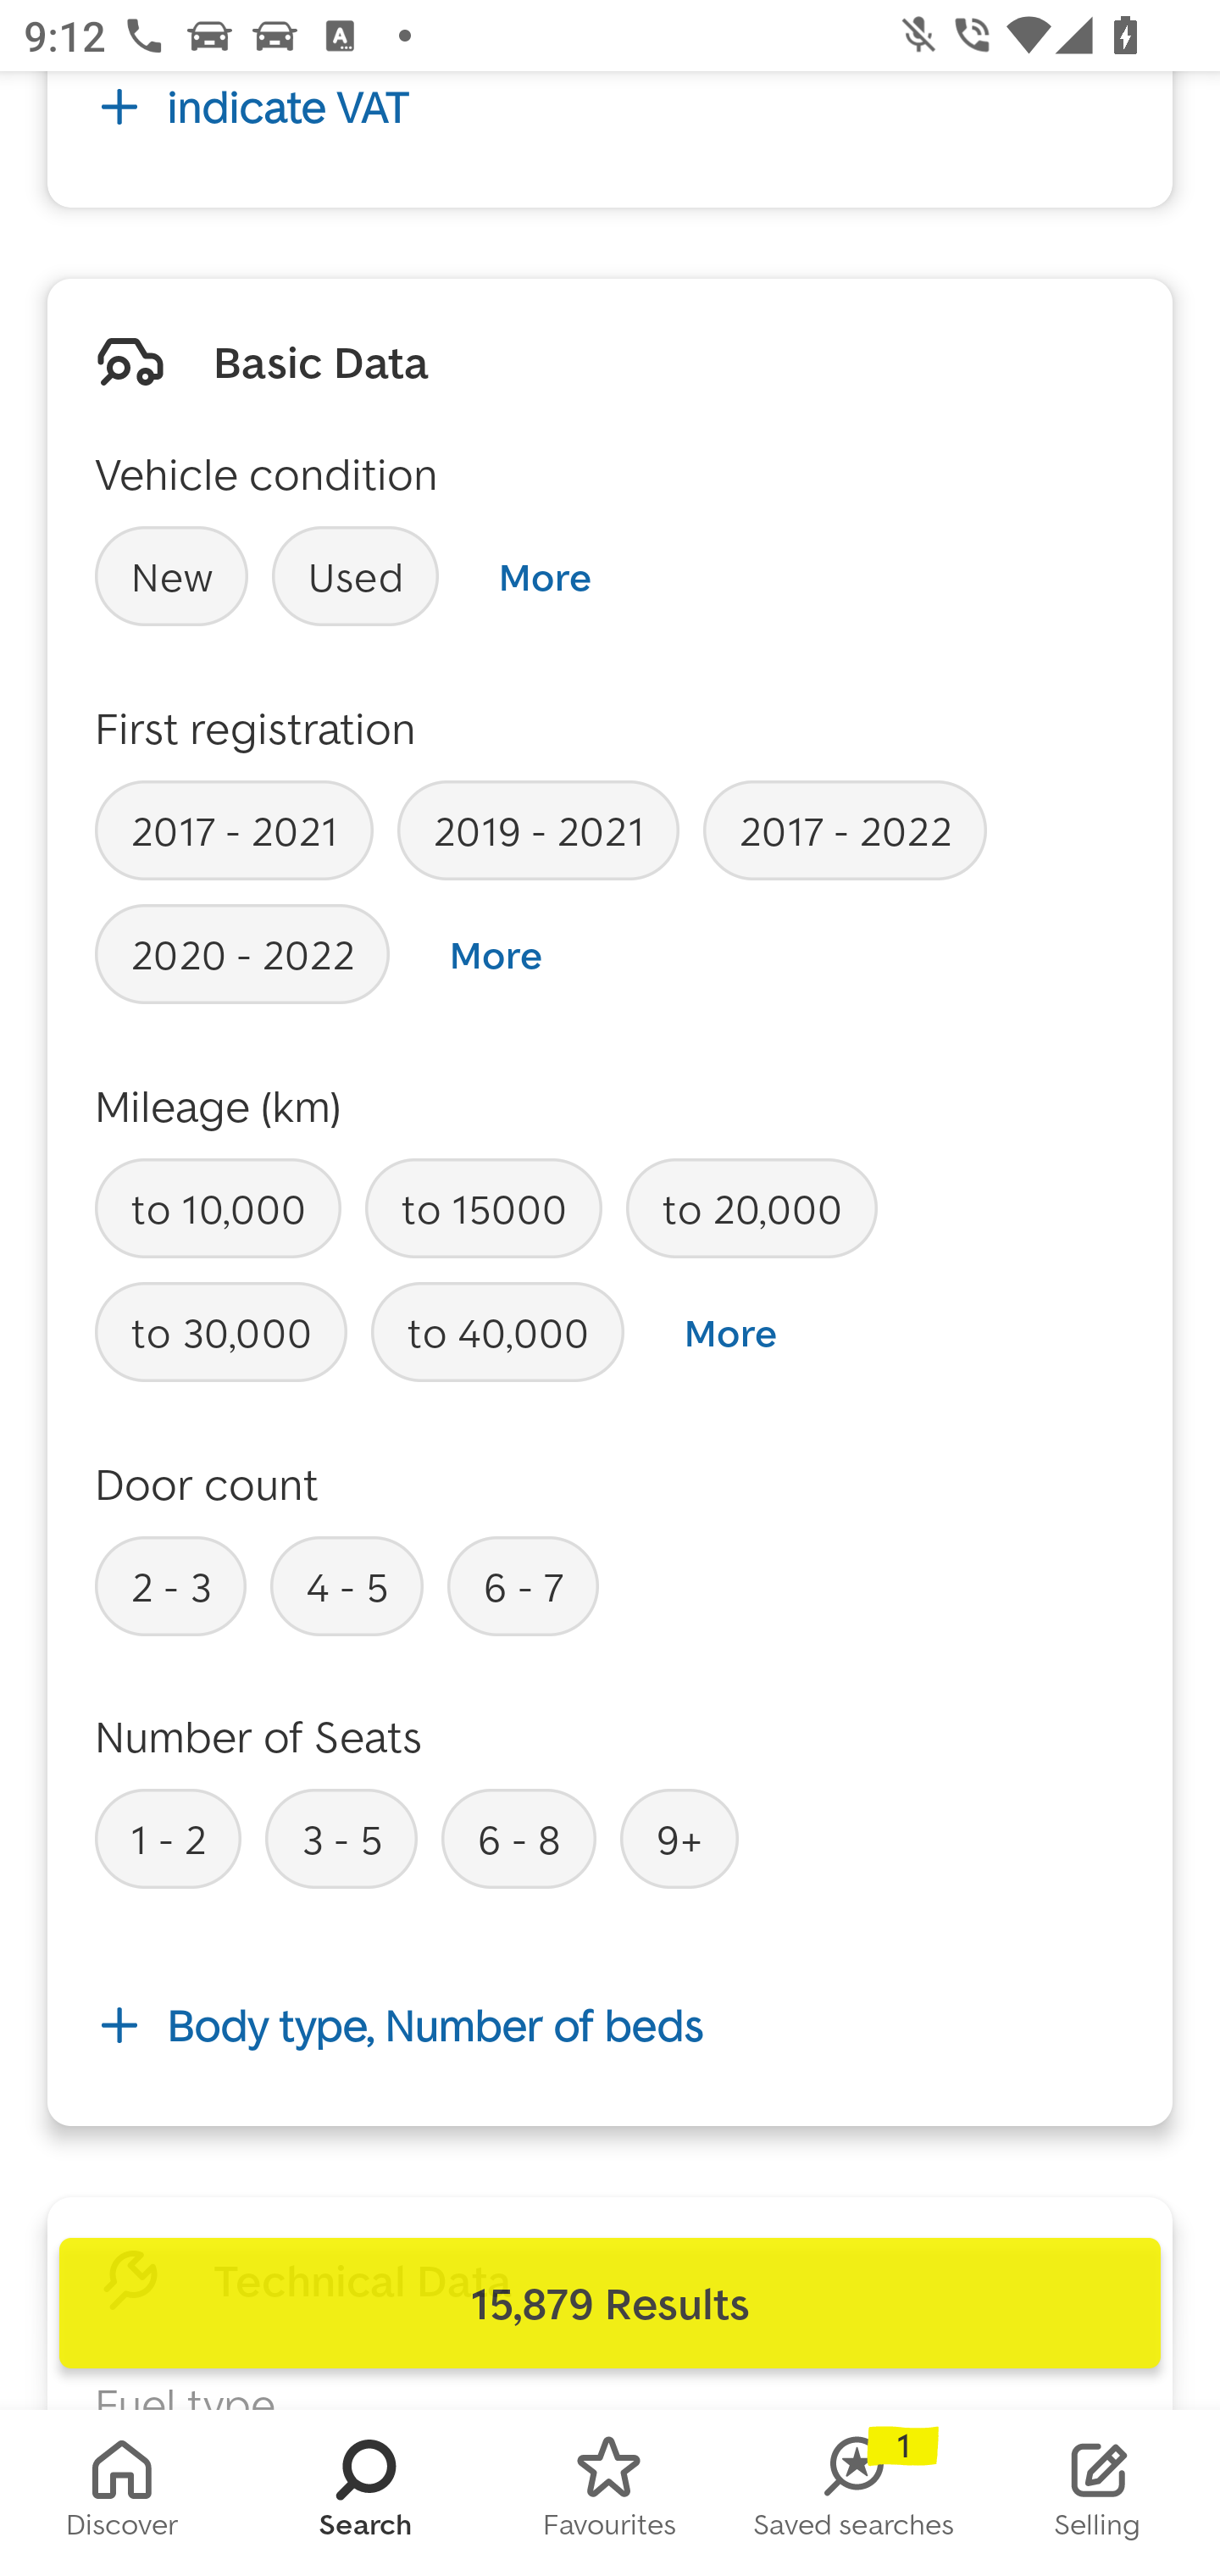  I want to click on SEARCH Search, so click(366, 2493).